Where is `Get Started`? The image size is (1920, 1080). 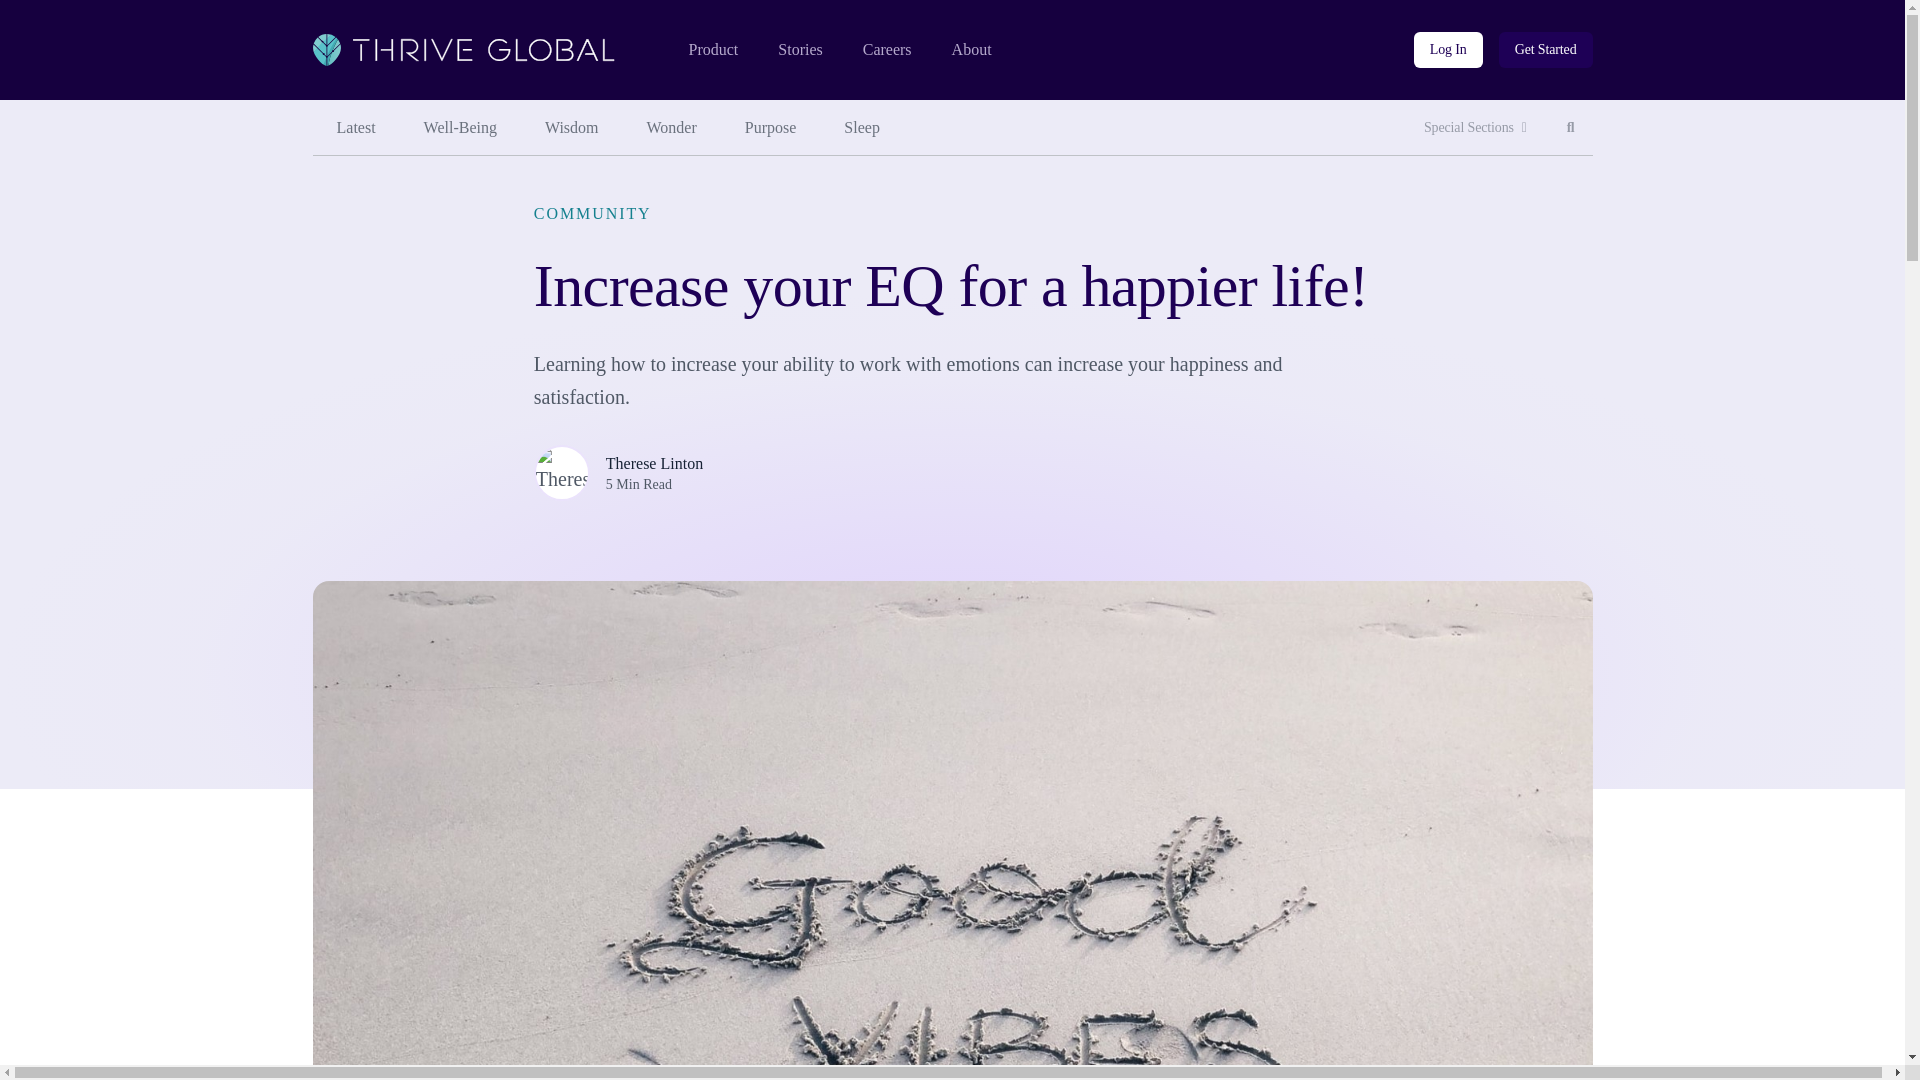
Get Started is located at coordinates (1546, 50).